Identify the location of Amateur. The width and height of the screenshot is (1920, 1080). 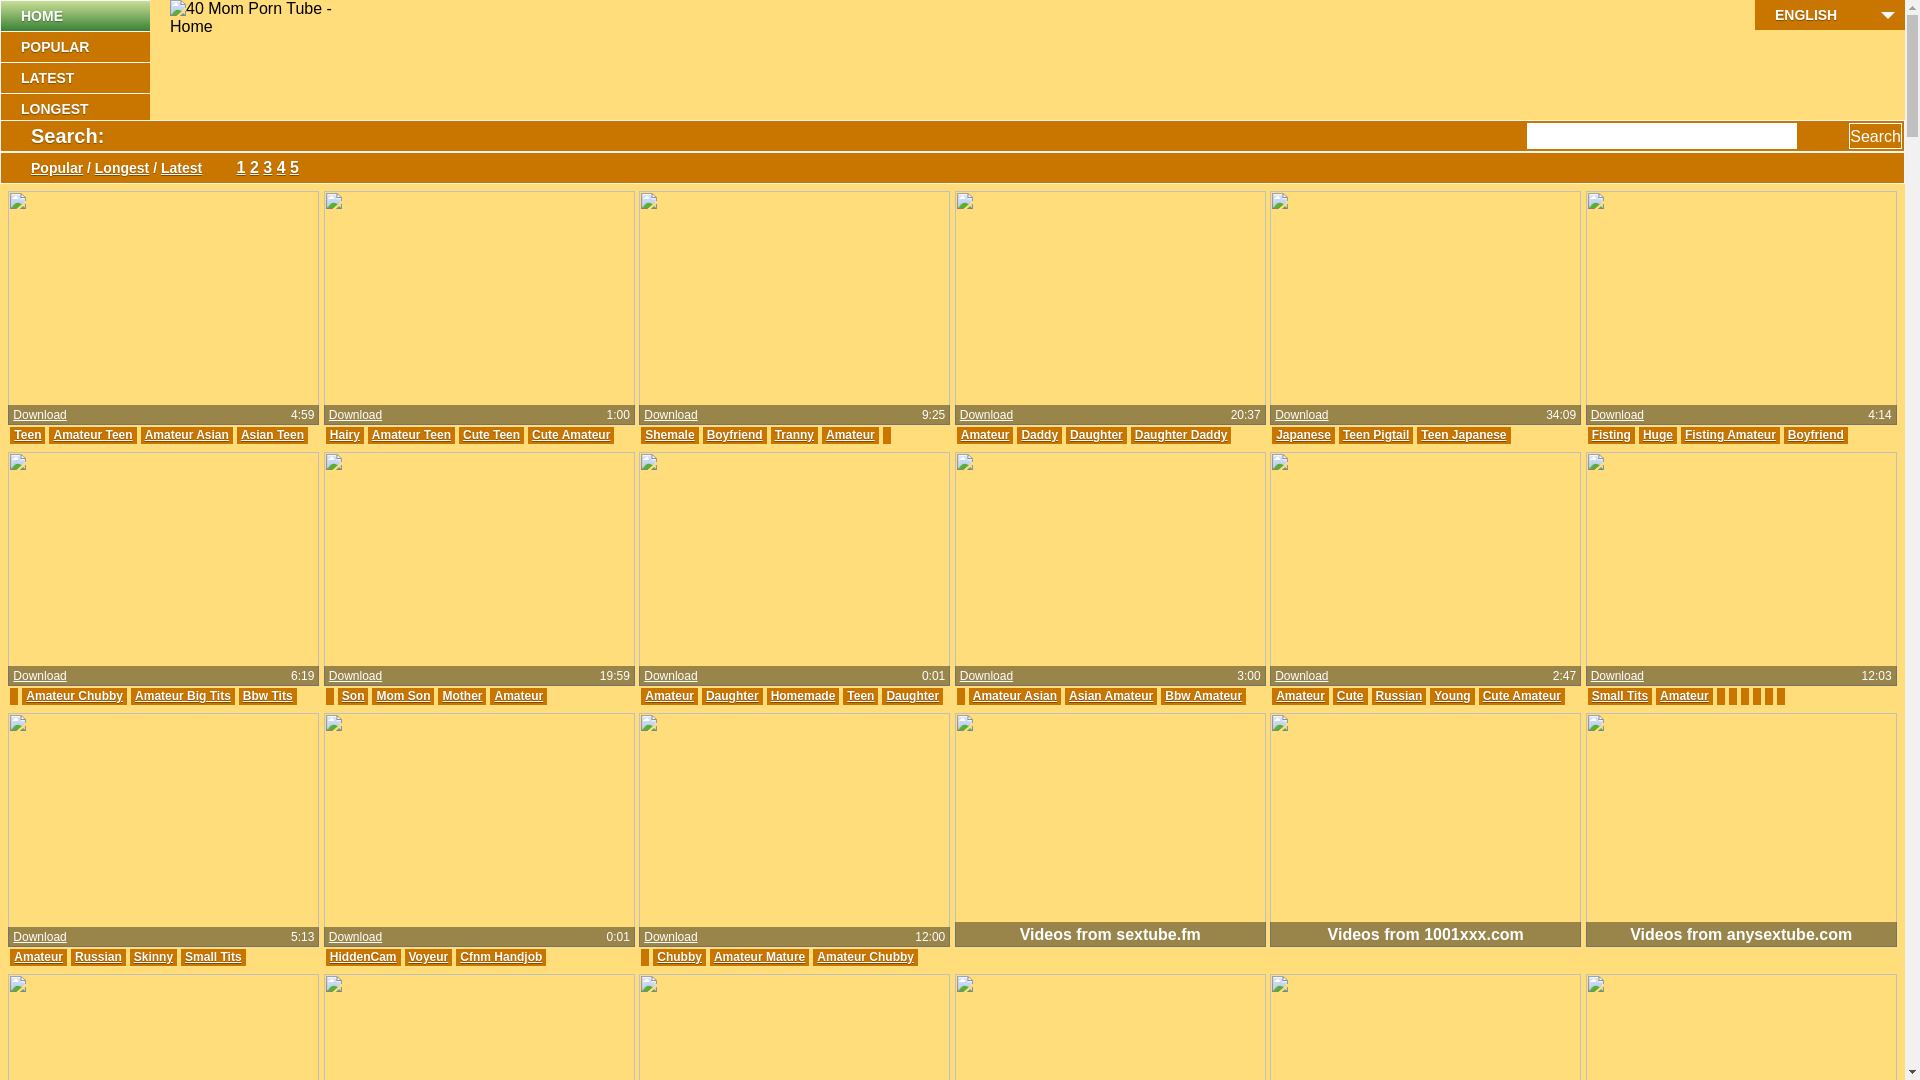
(1822, 478).